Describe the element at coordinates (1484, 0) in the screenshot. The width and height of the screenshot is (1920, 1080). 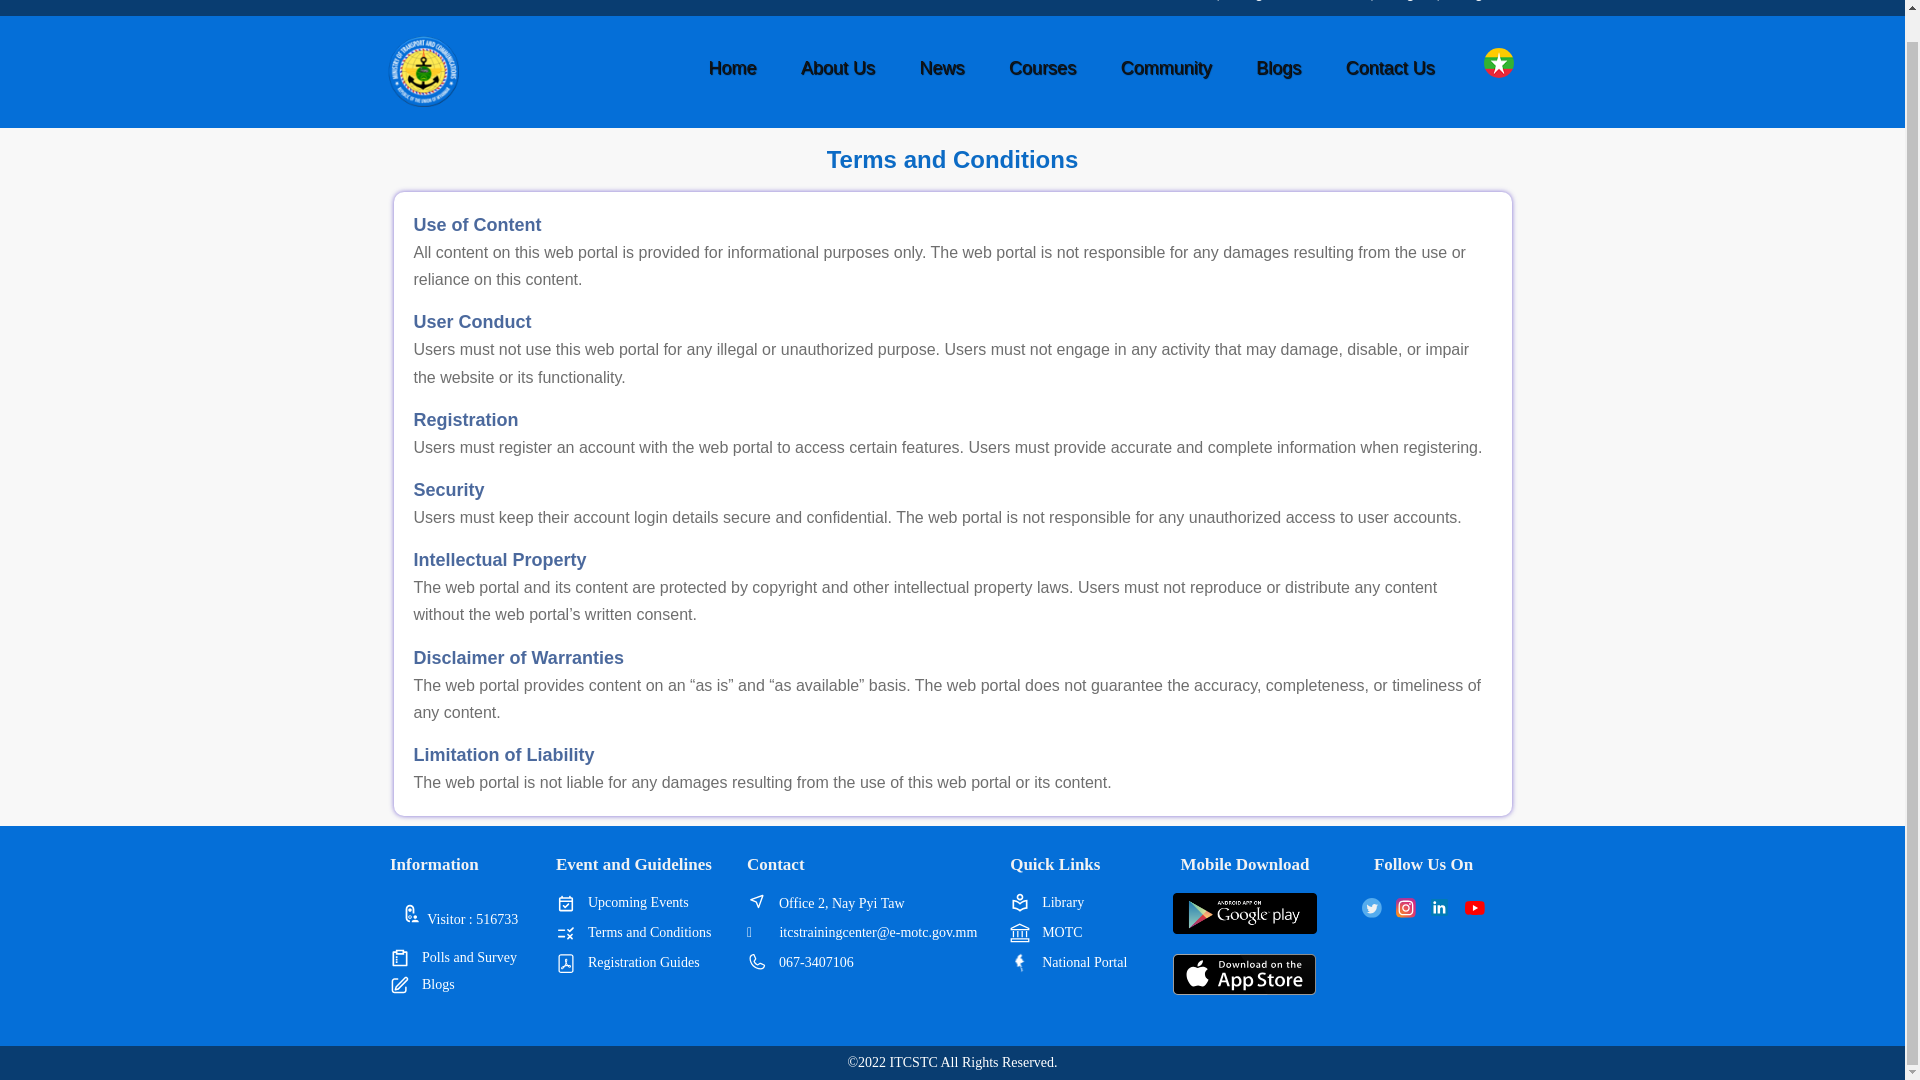
I see `Register` at that location.